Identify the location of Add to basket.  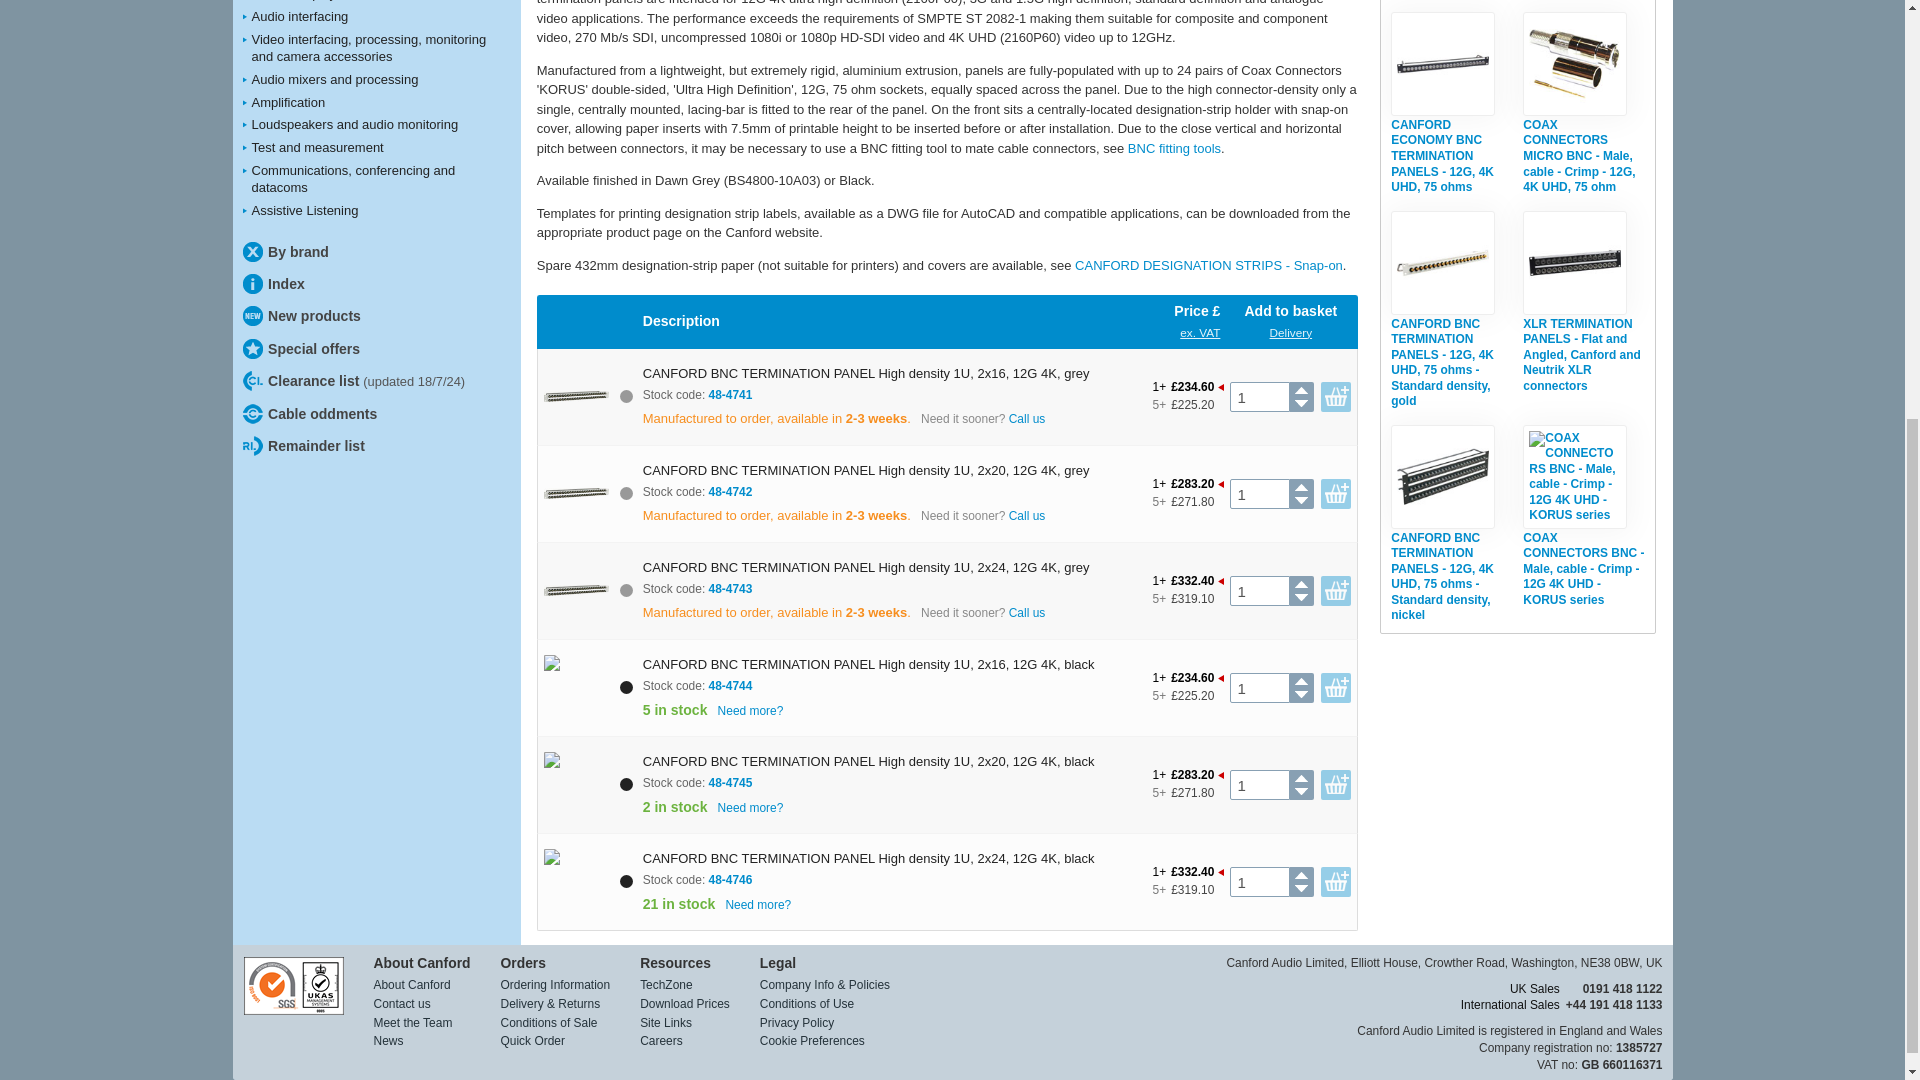
(1336, 396).